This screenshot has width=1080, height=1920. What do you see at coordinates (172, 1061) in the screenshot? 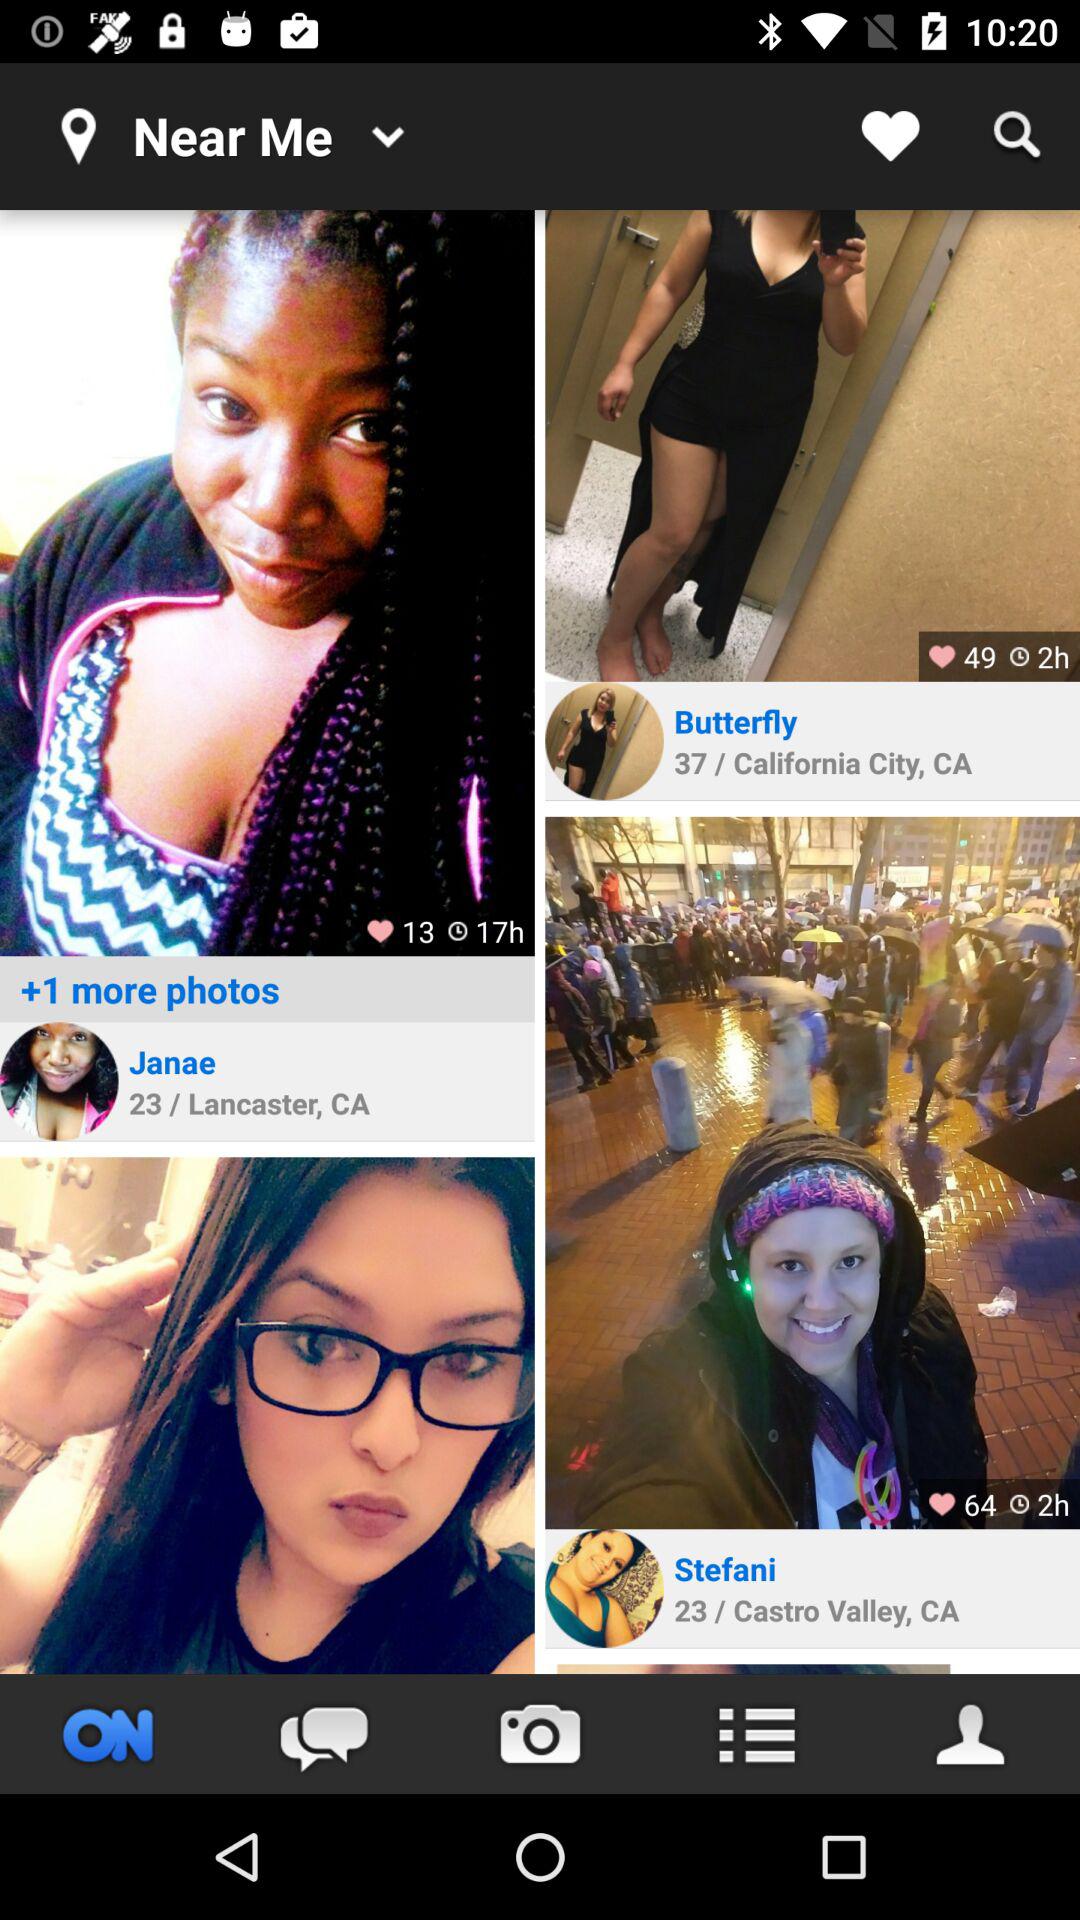
I see `press icon below +1 more photos` at bounding box center [172, 1061].